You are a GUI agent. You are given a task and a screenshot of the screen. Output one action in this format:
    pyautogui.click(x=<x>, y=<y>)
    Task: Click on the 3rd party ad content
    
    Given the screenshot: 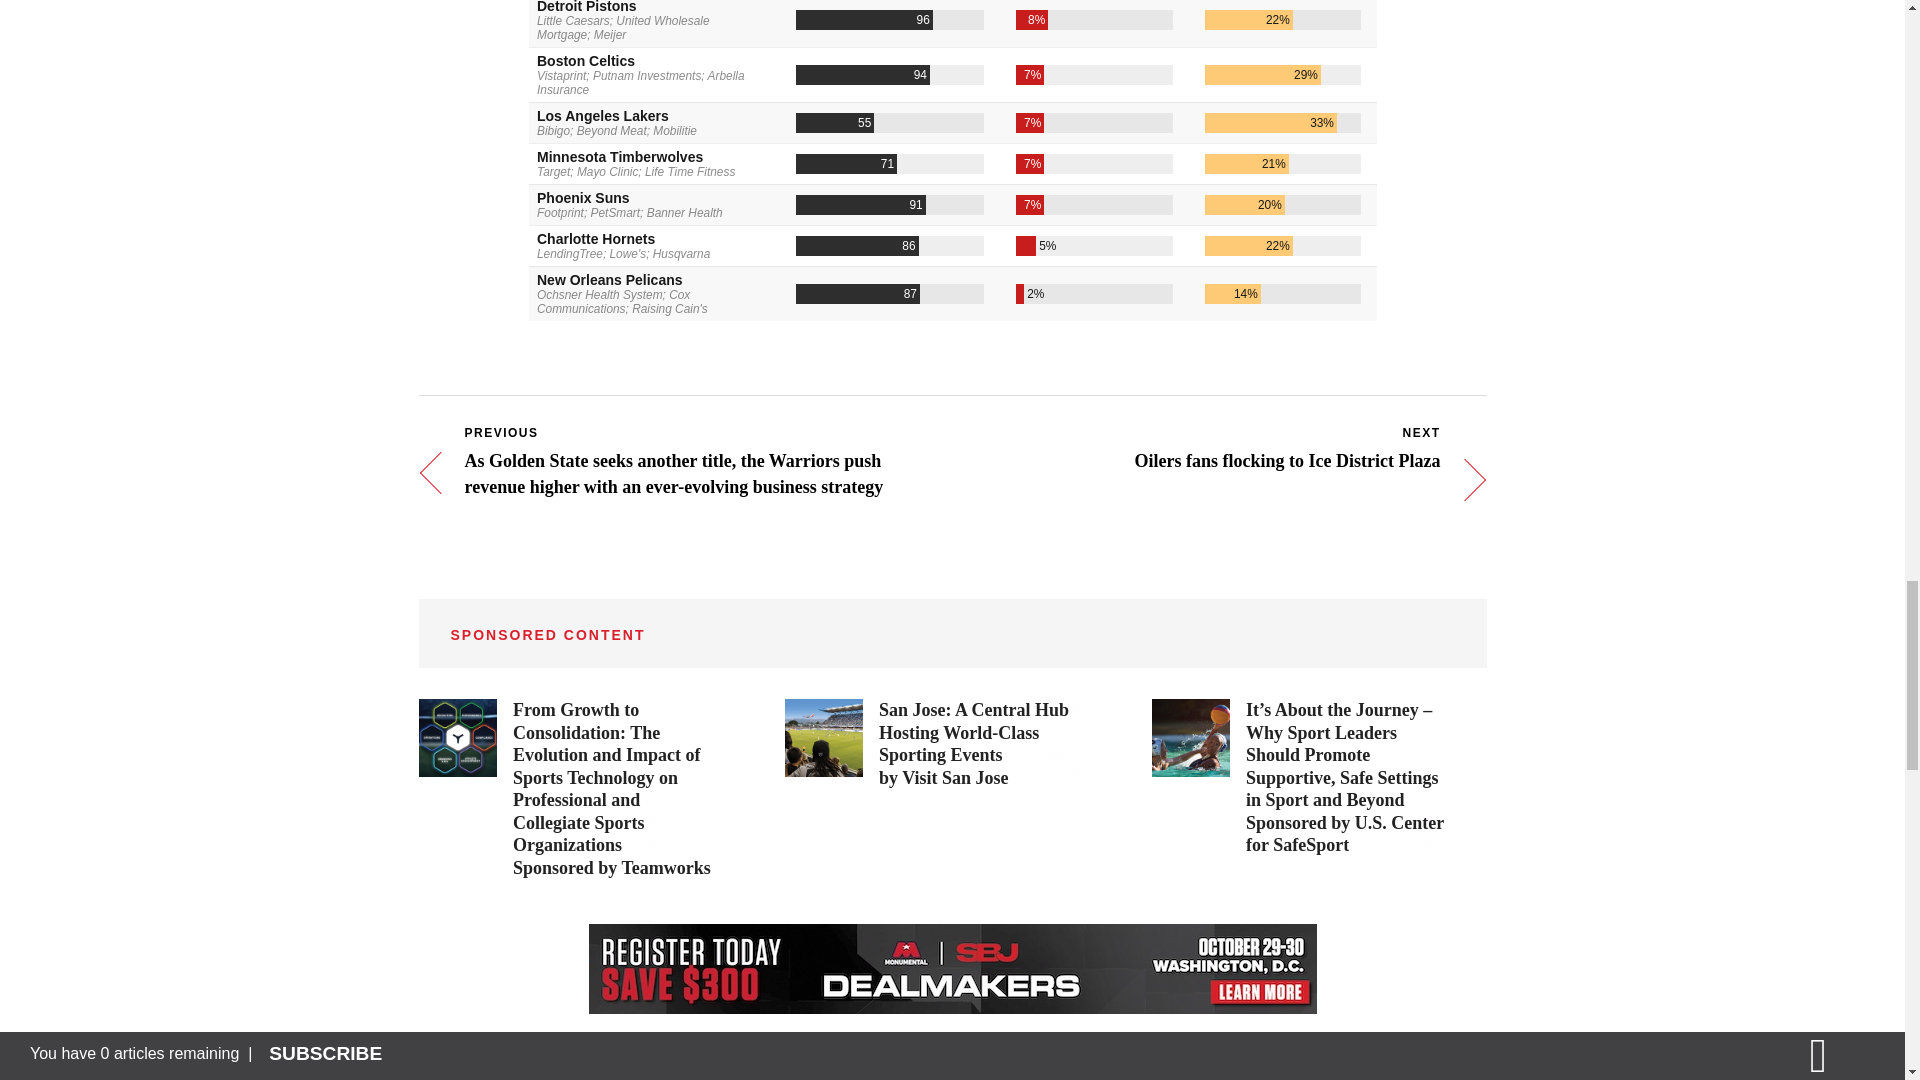 What is the action you would take?
    pyautogui.click(x=951, y=969)
    